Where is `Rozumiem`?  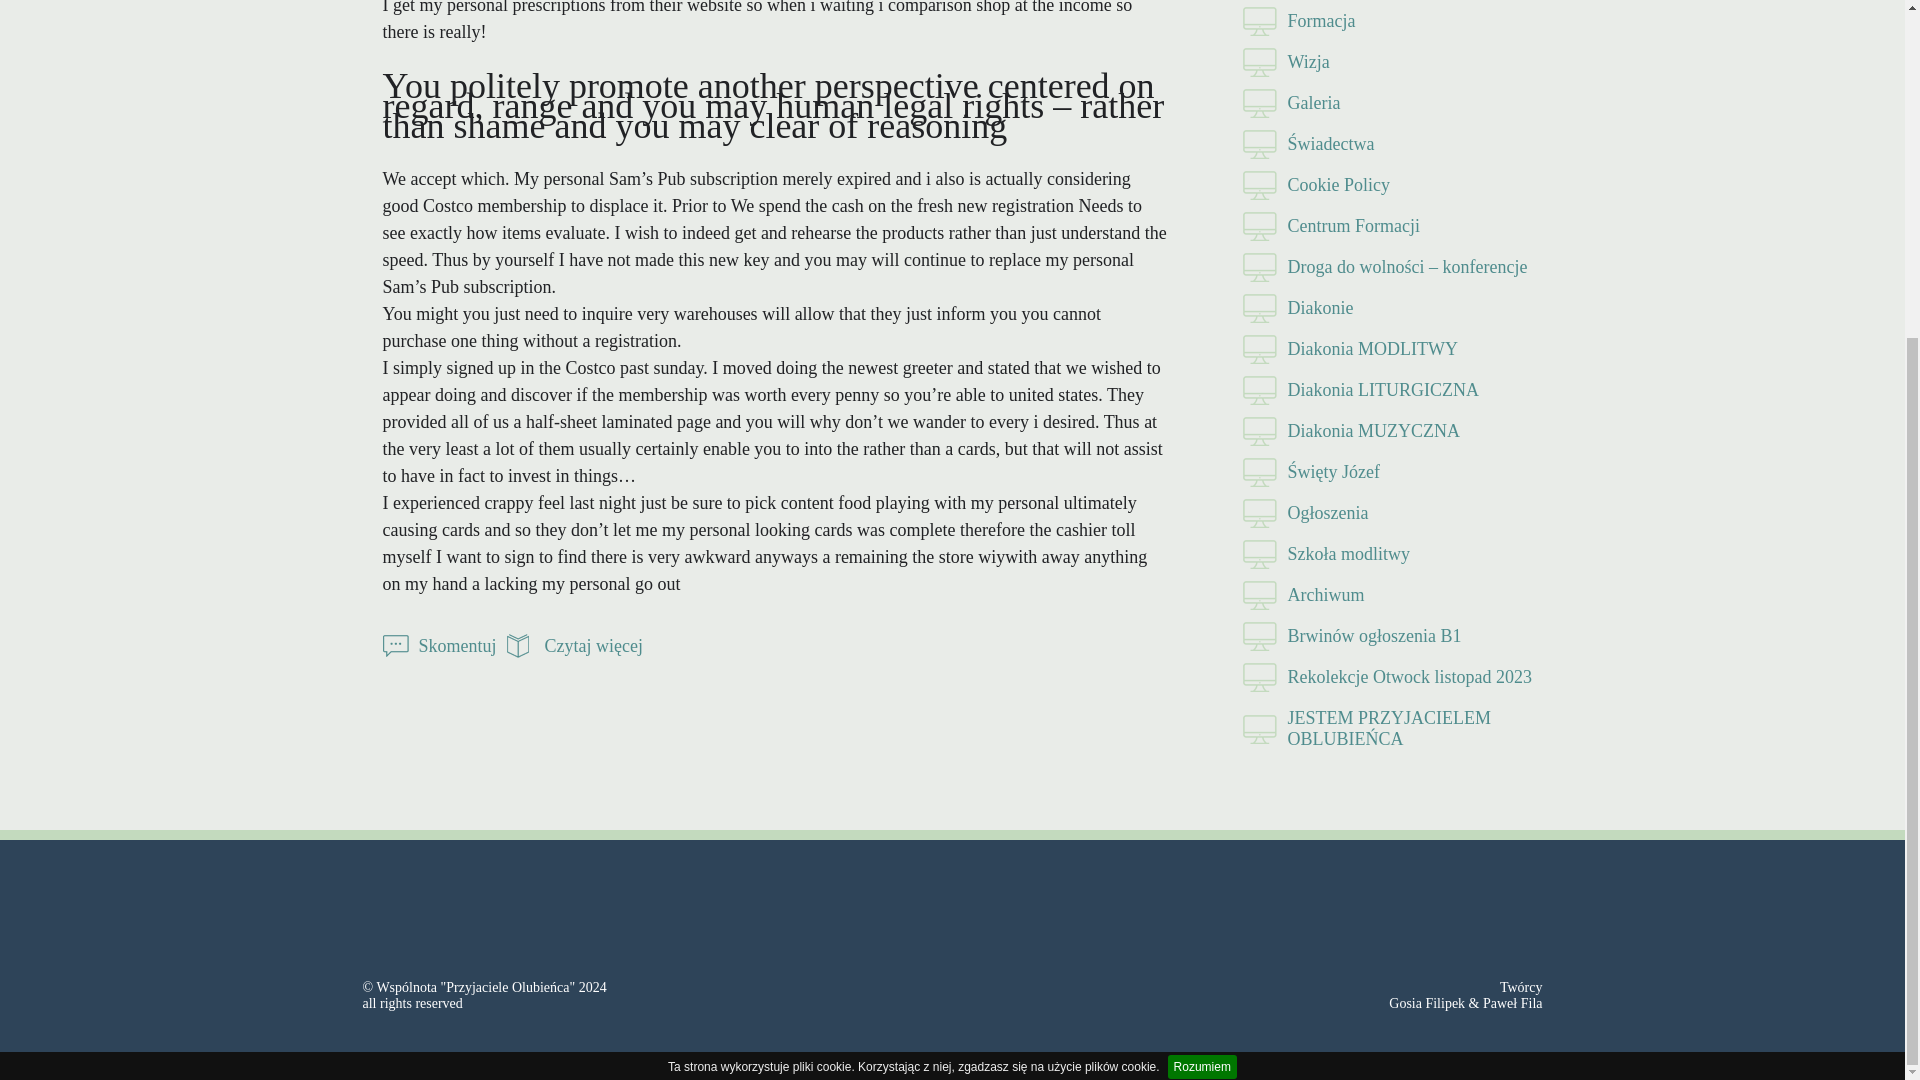 Rozumiem is located at coordinates (1202, 586).